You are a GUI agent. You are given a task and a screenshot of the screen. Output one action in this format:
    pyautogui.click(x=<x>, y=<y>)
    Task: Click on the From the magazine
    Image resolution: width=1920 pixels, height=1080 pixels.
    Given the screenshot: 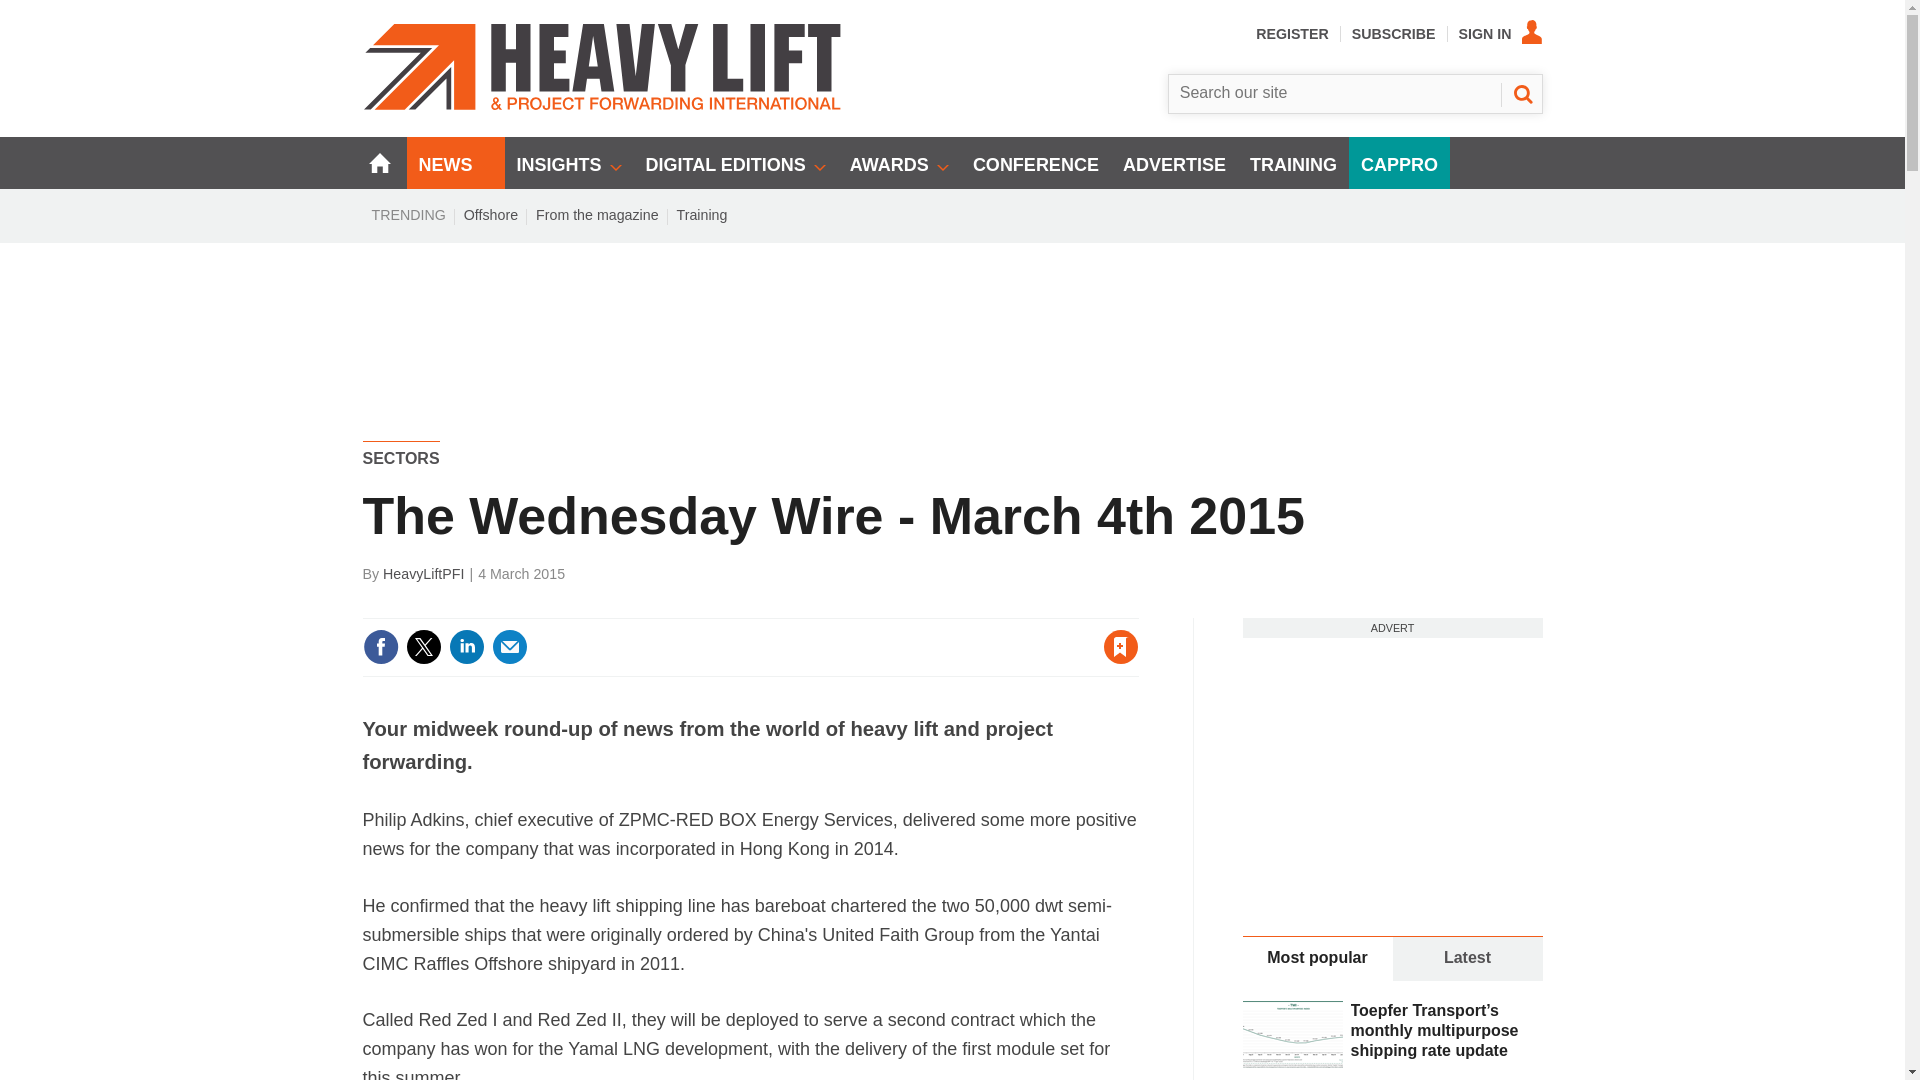 What is the action you would take?
    pyautogui.click(x=597, y=214)
    